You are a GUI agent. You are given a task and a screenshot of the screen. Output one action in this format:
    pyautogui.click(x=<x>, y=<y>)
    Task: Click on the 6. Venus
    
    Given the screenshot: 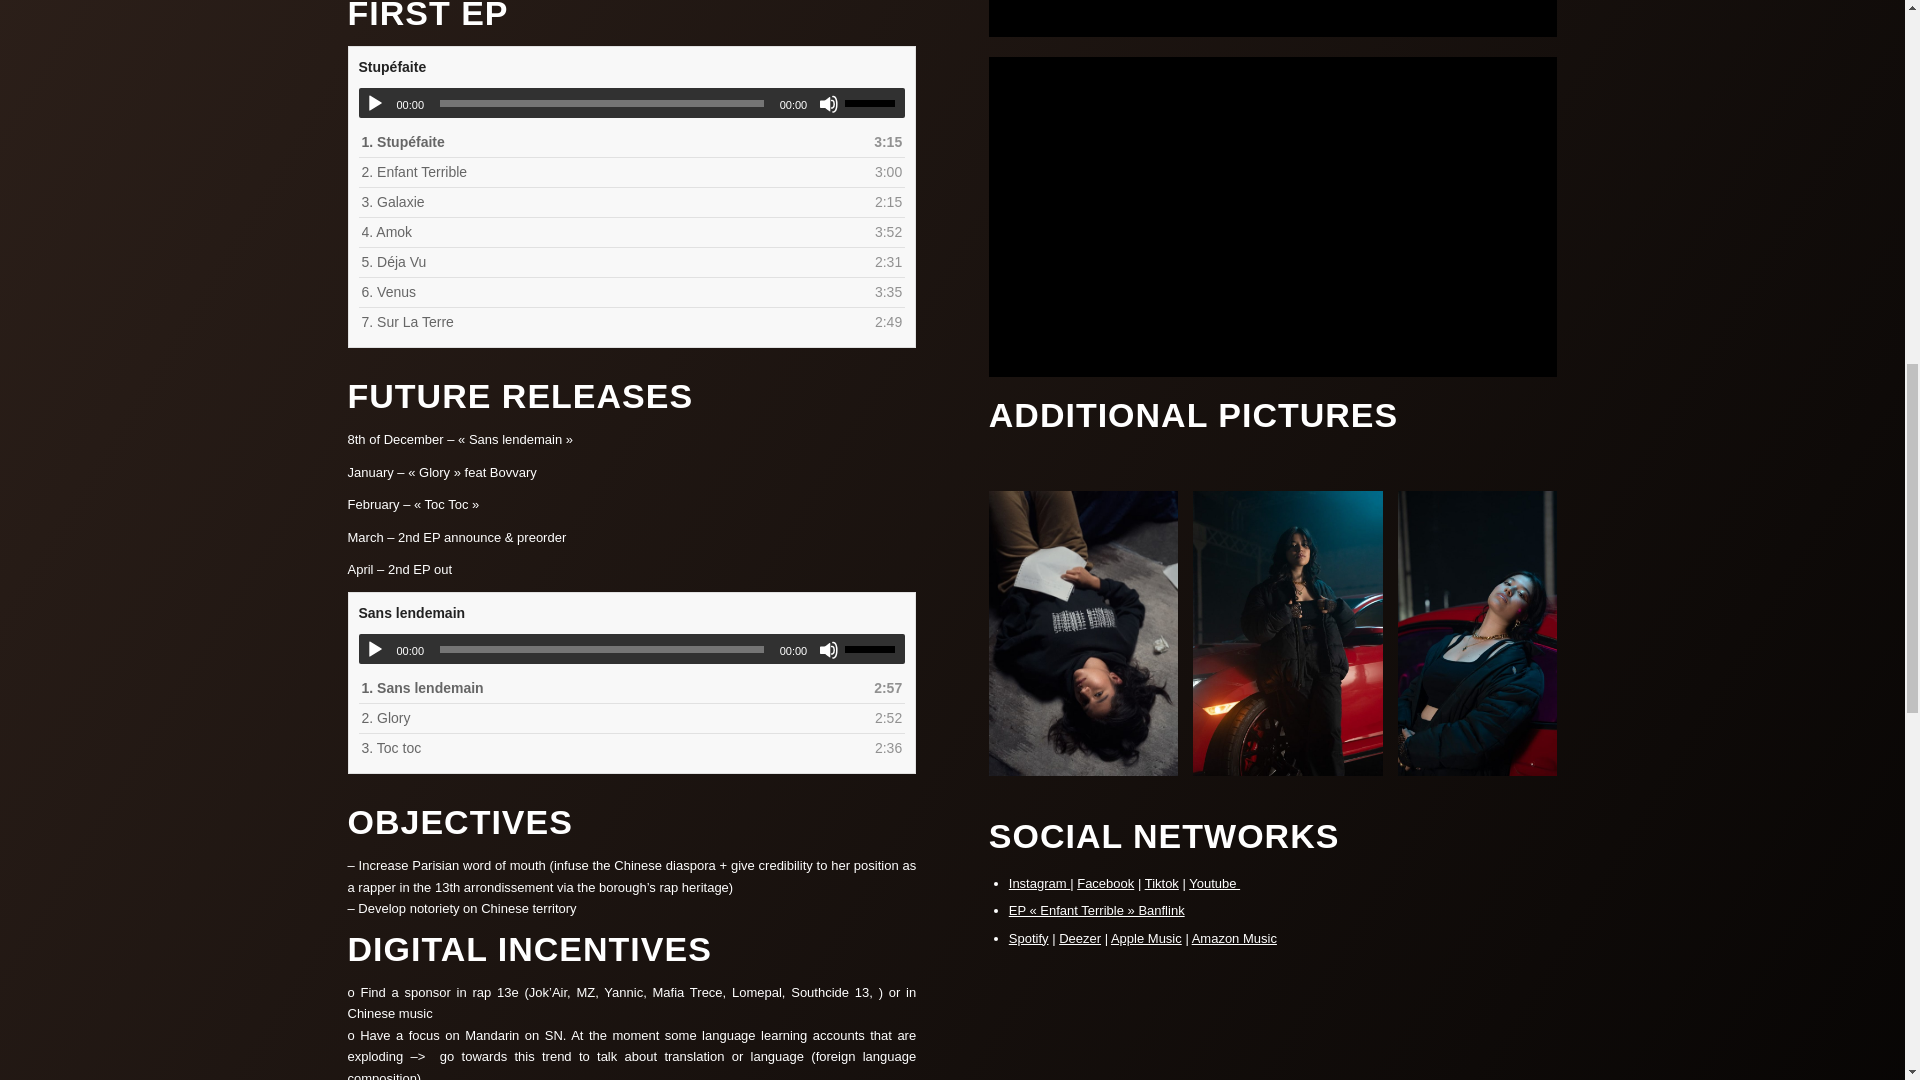 What is the action you would take?
    pyautogui.click(x=612, y=292)
    